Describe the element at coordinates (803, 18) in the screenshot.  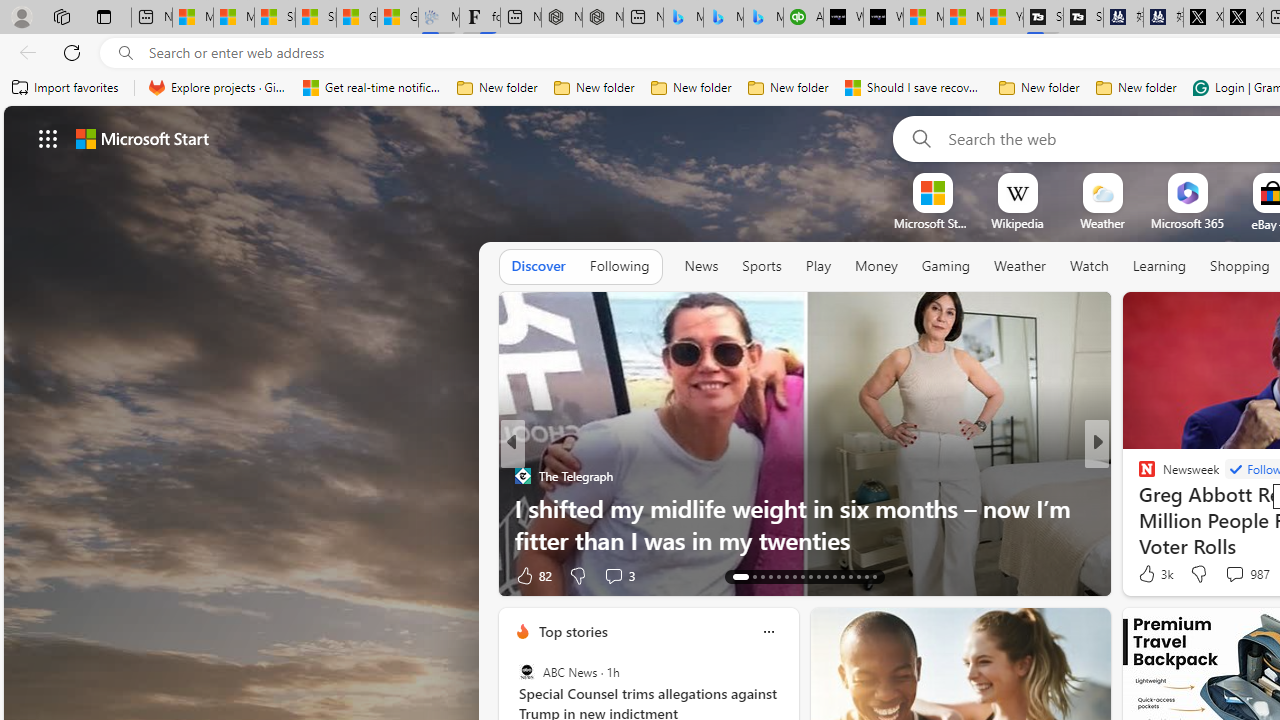
I see `Accounting Software for Accountants, CPAs and Bookkeepers` at that location.